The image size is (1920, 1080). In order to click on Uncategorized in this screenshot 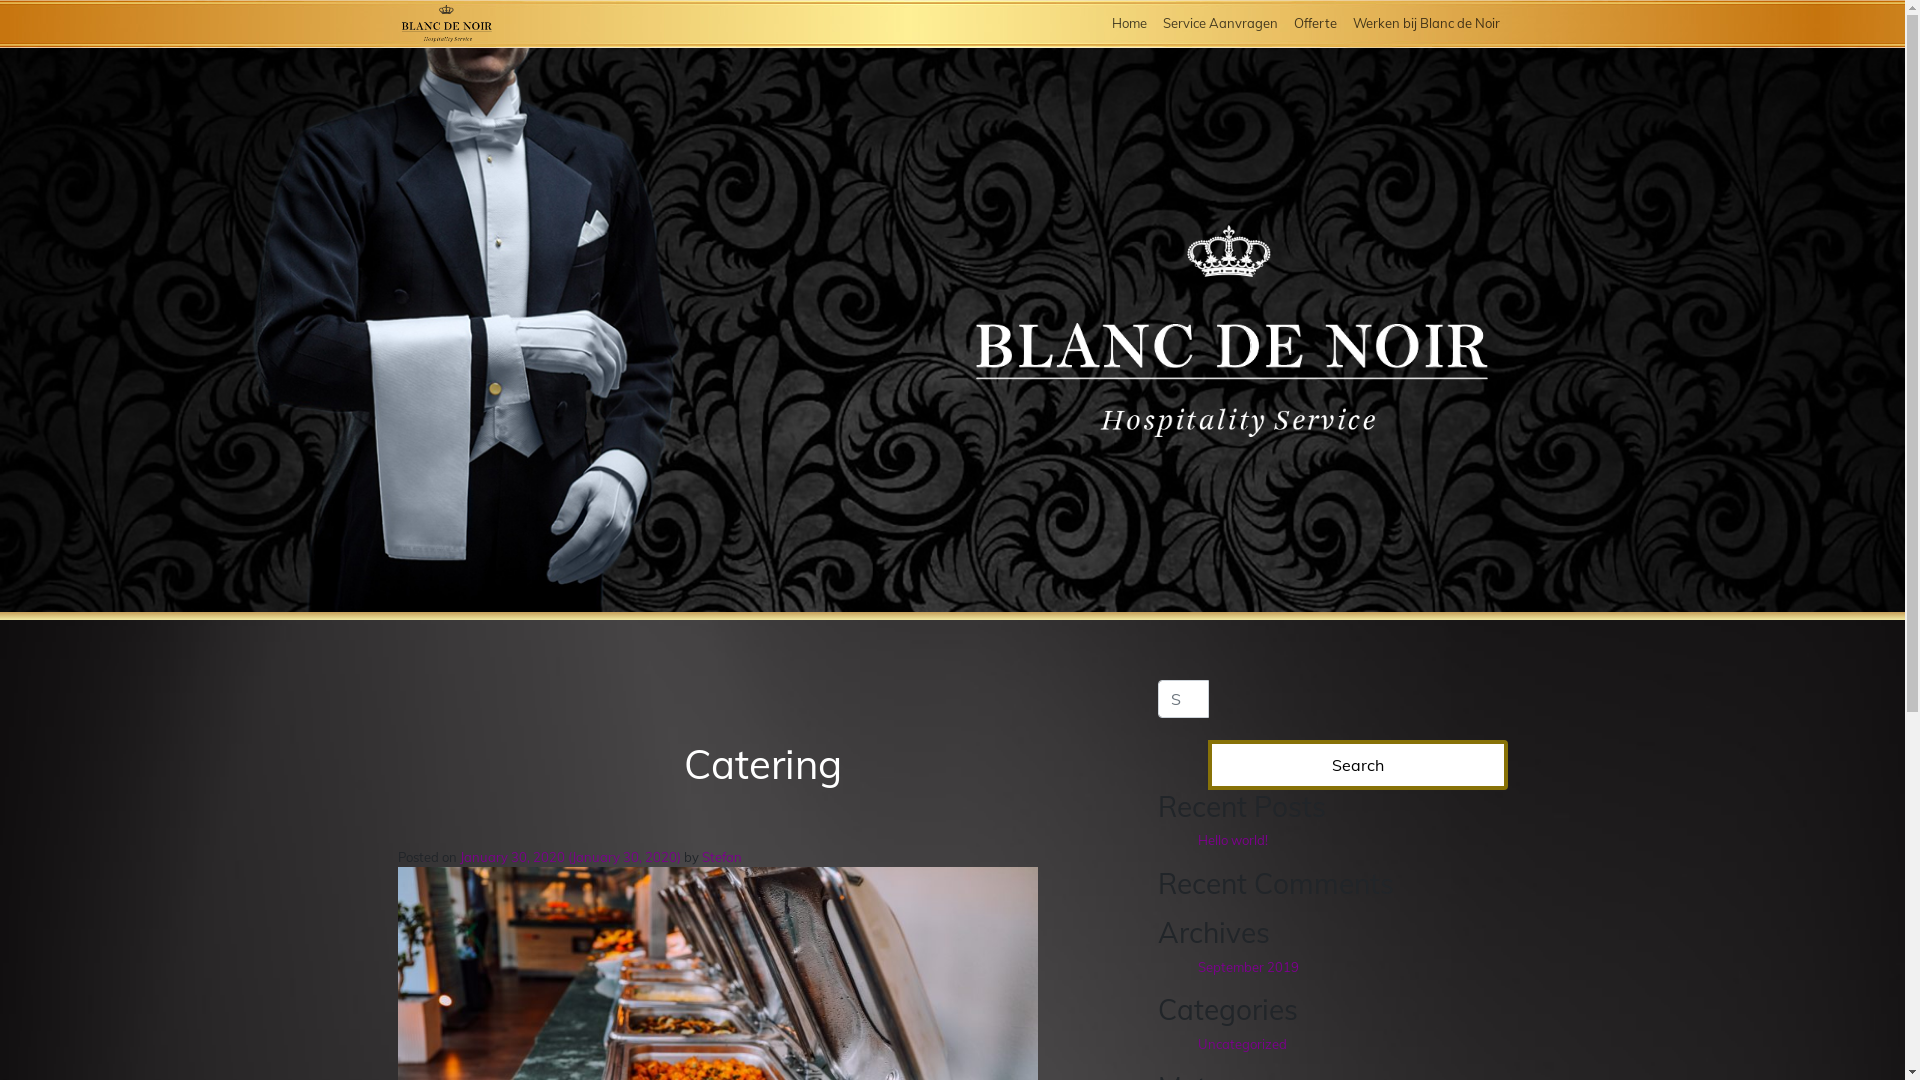, I will do `click(1242, 1044)`.